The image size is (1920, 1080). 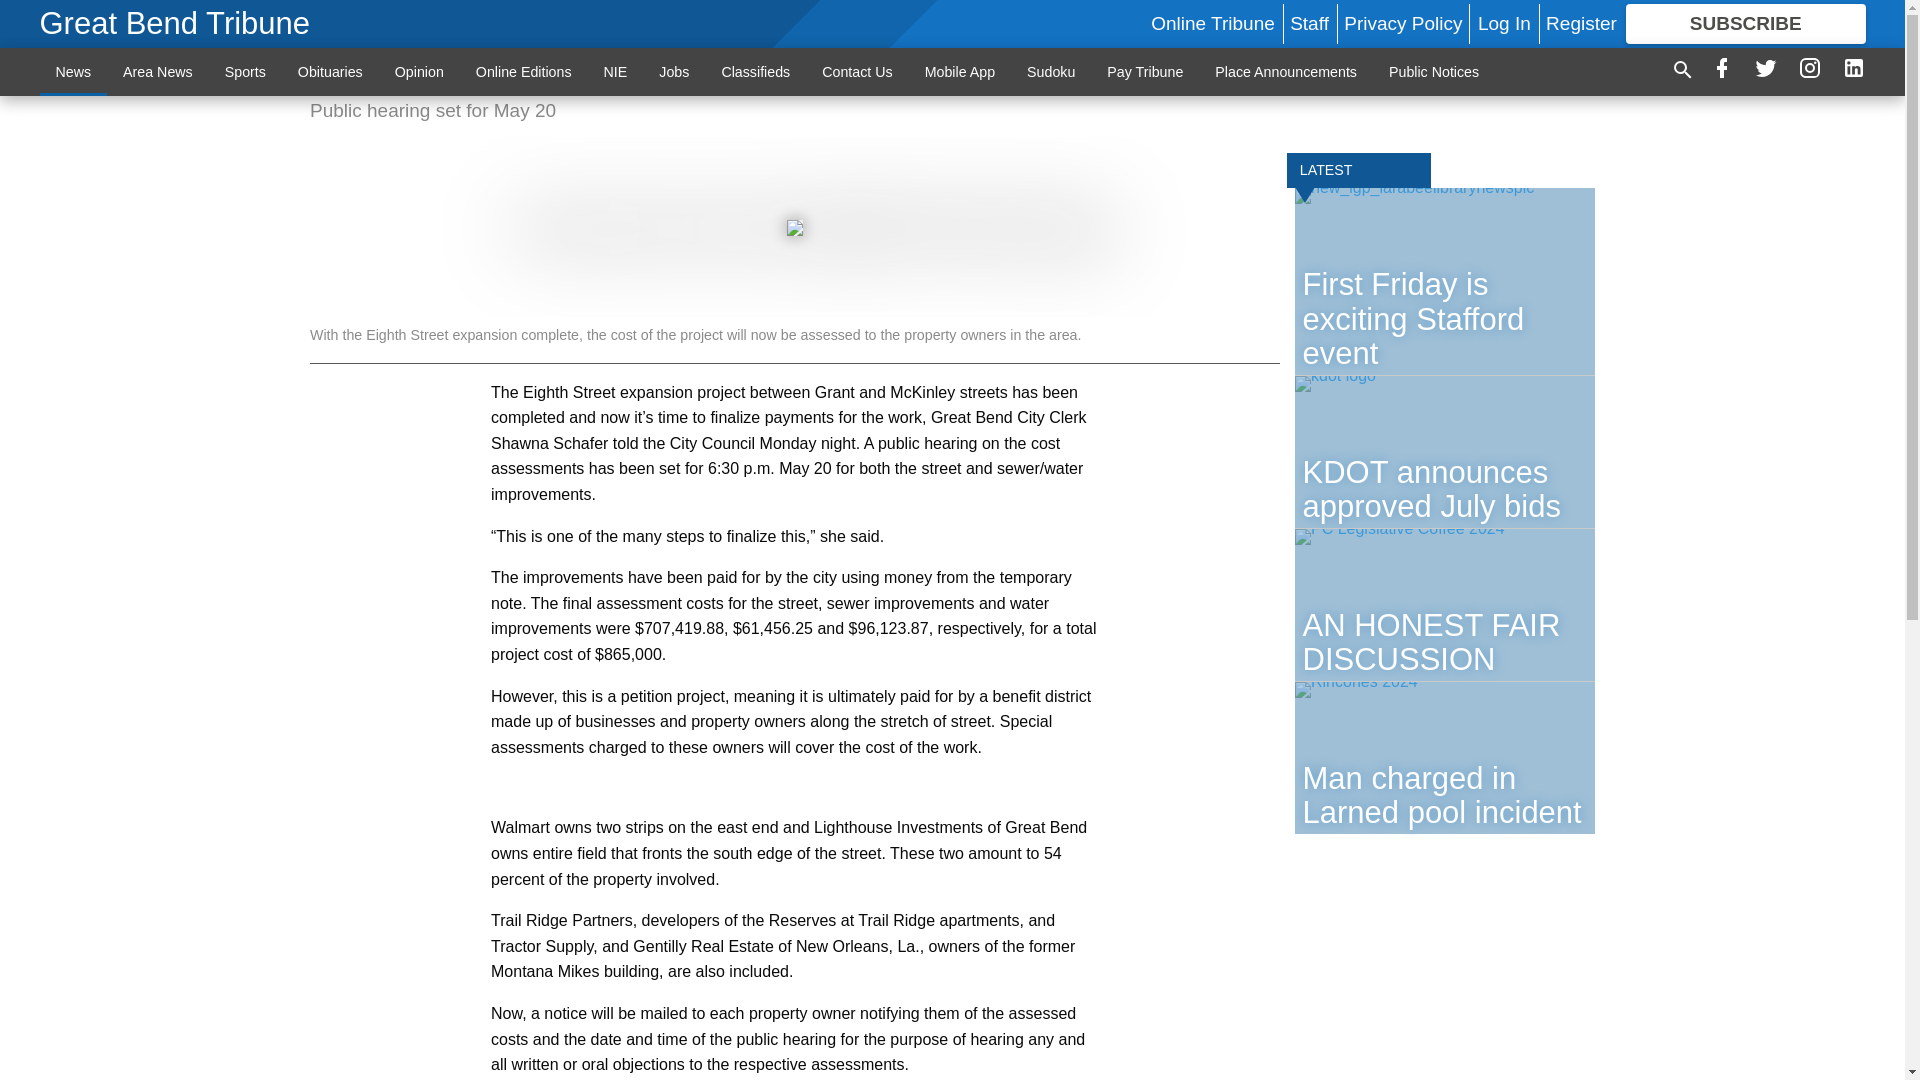 I want to click on Staff, so click(x=1309, y=23).